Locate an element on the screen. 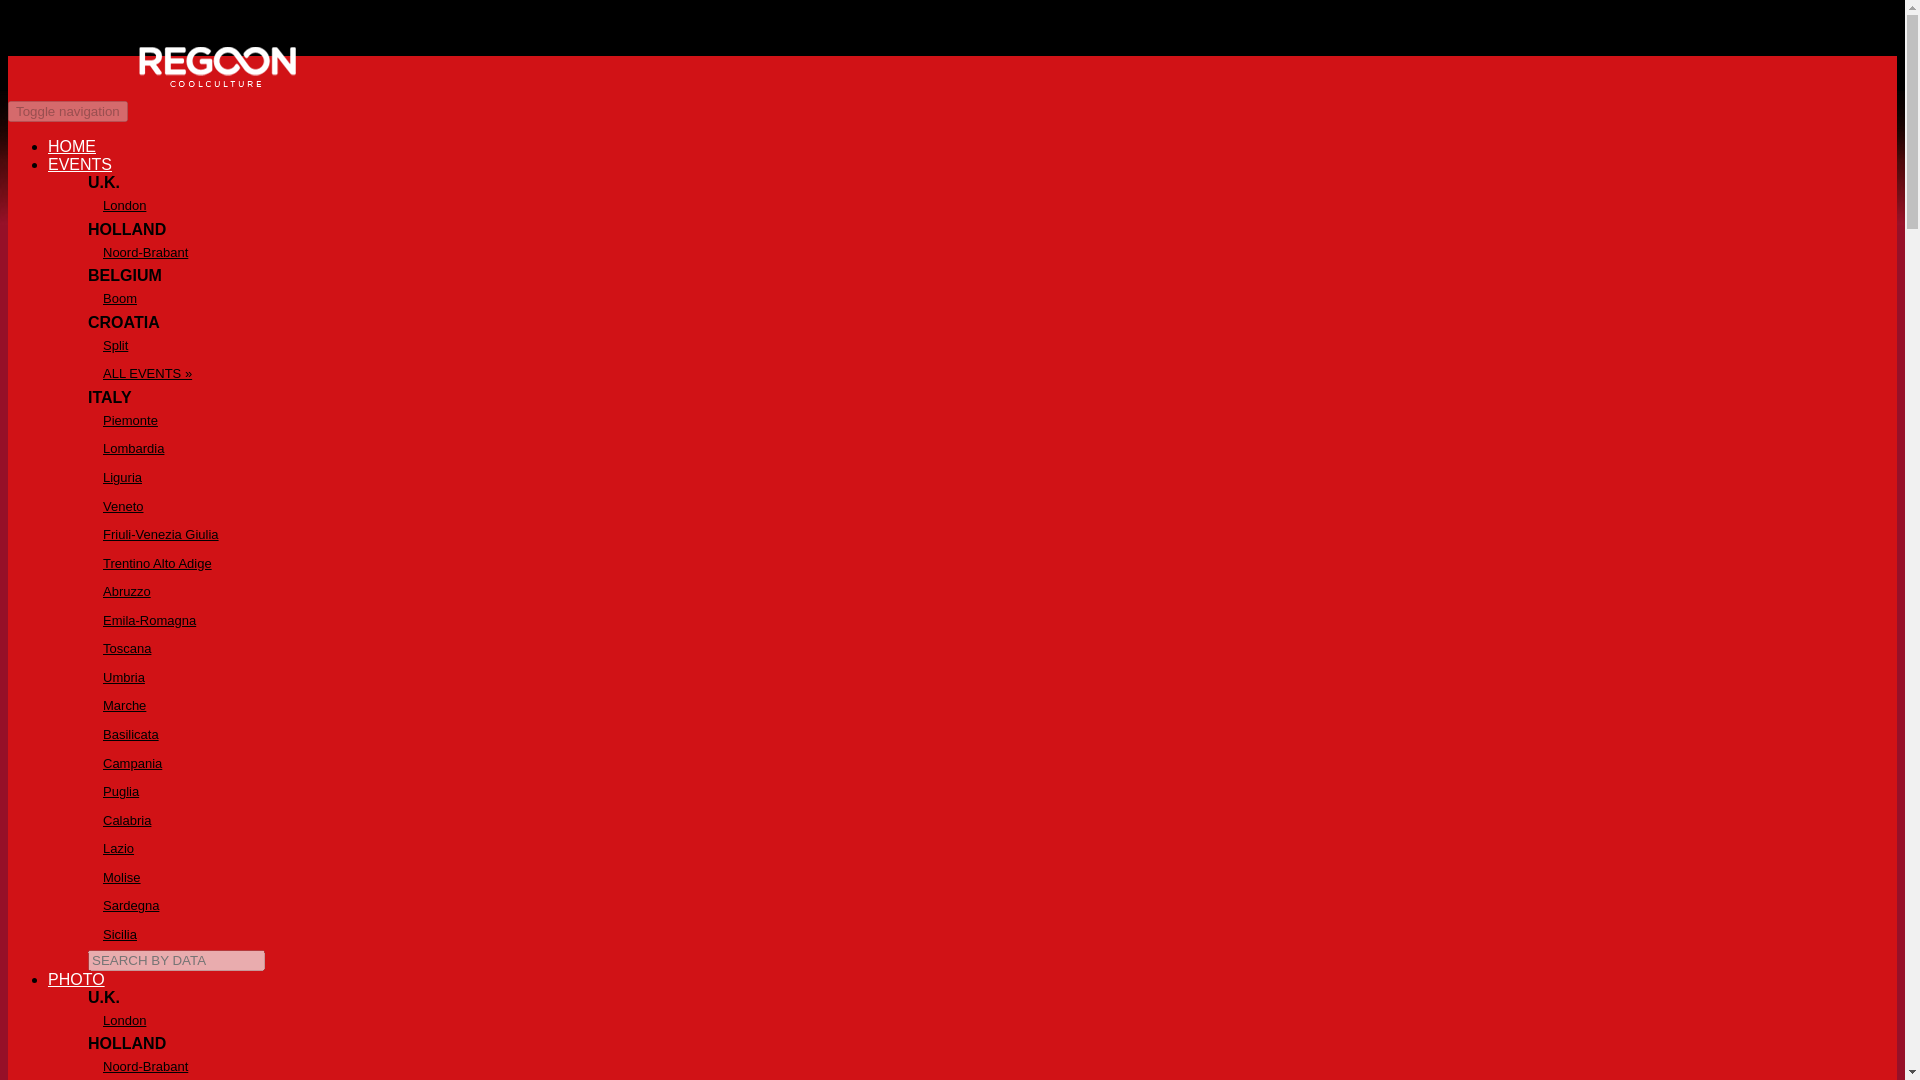  Toggle navigation is located at coordinates (68, 112).